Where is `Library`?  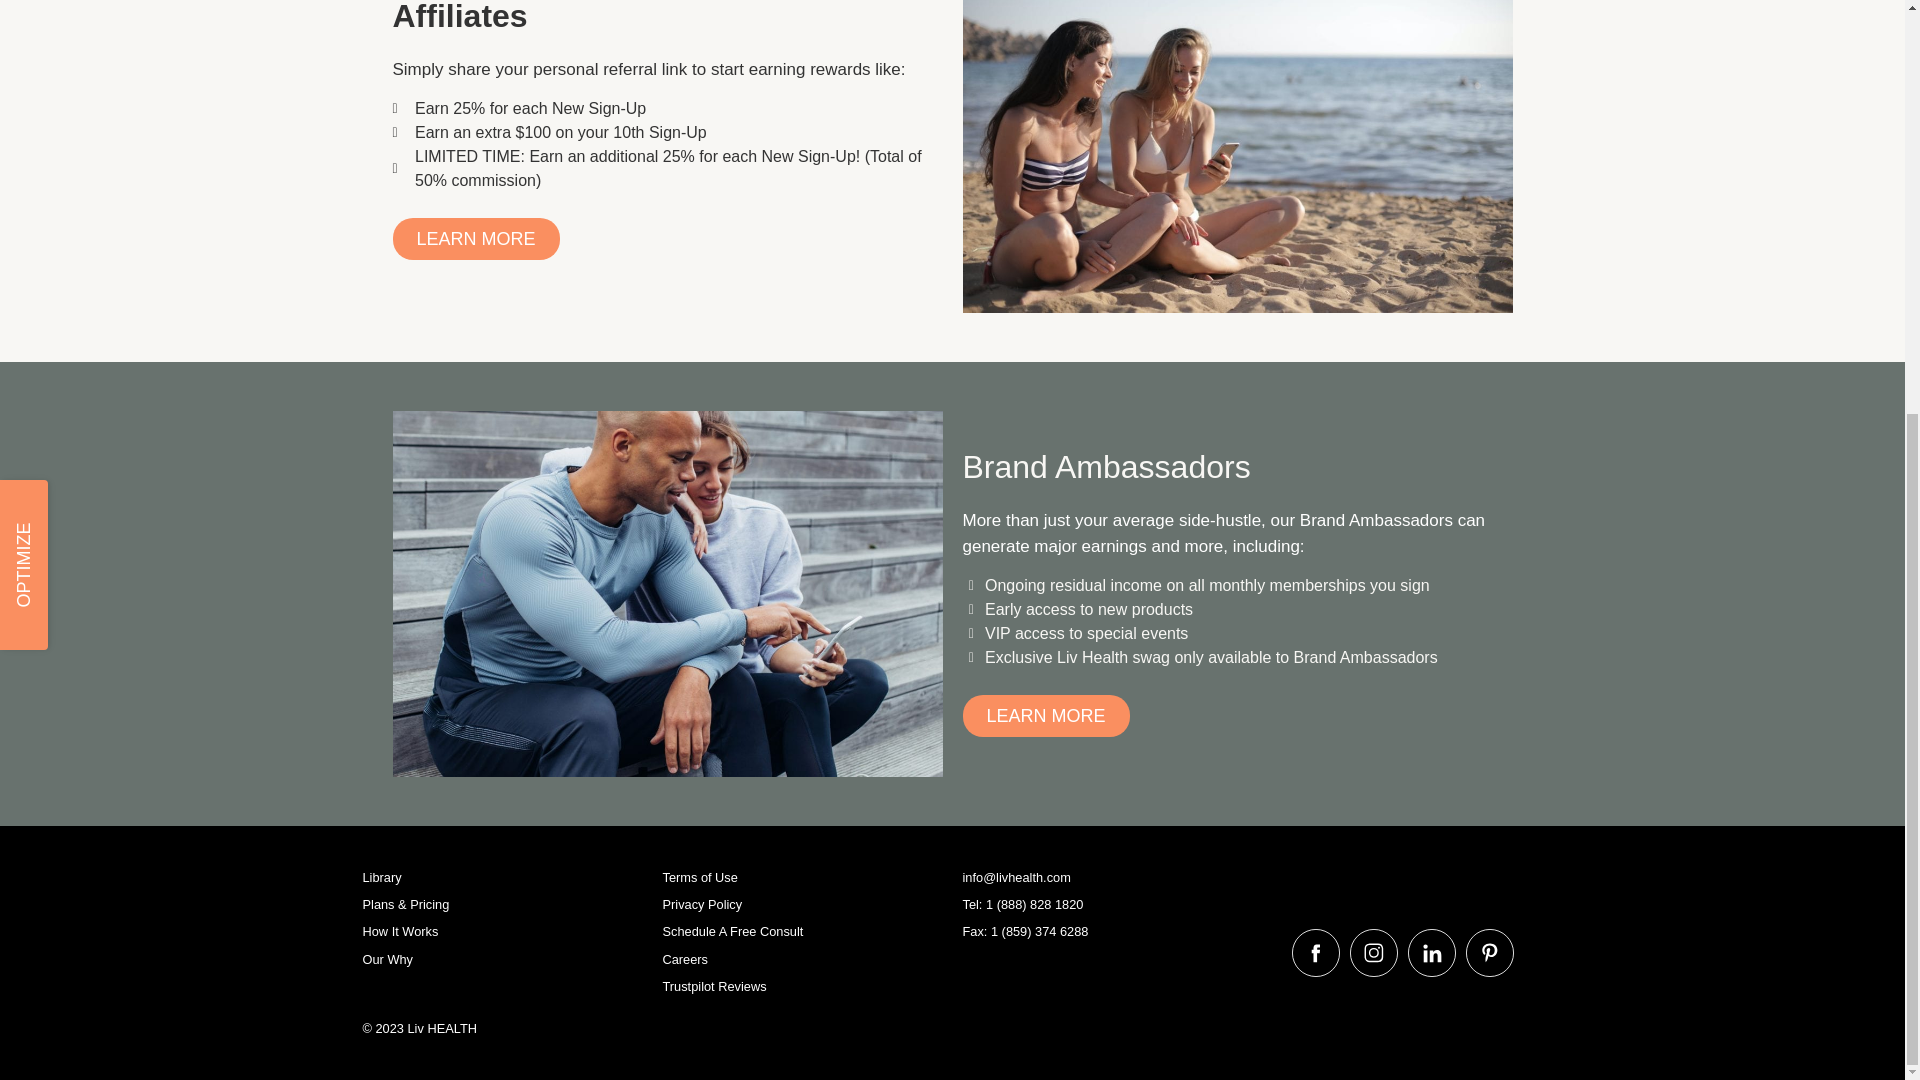
Library is located at coordinates (502, 877).